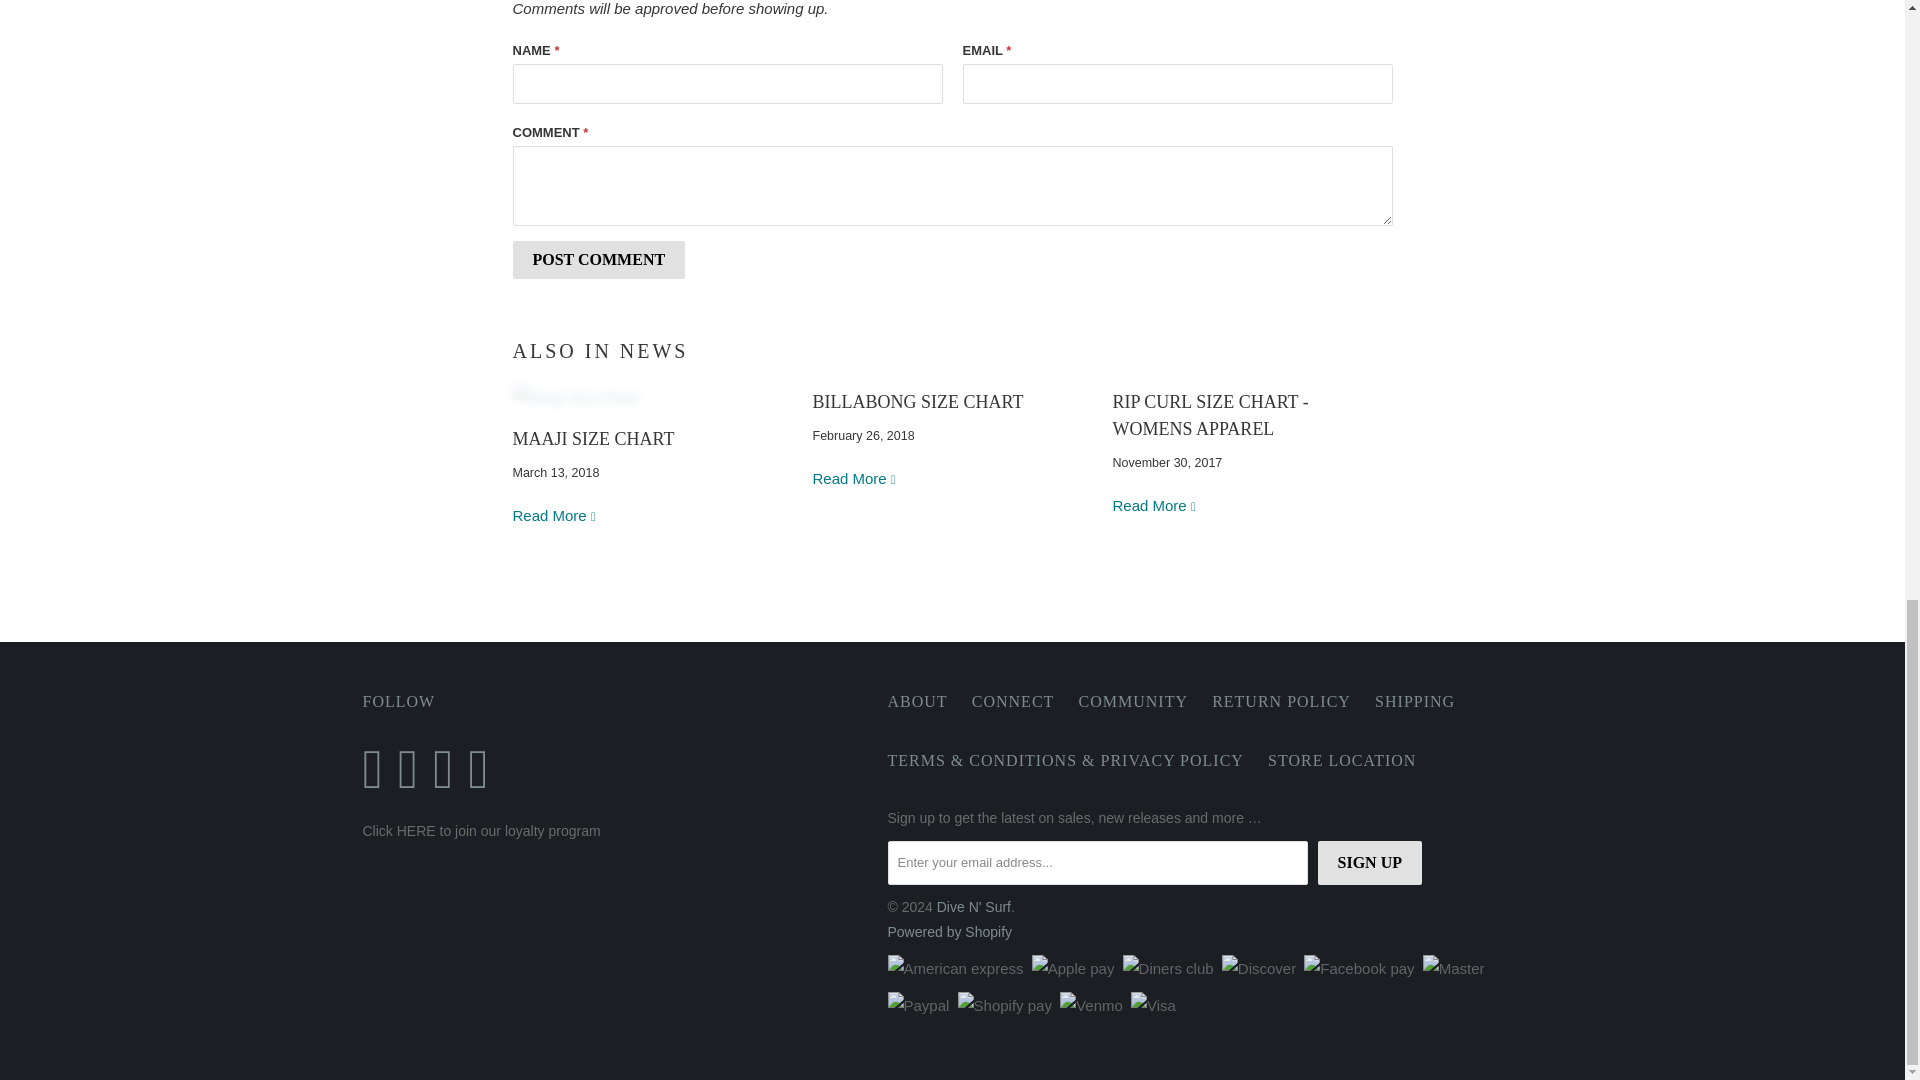 The image size is (1920, 1080). I want to click on Rip Curl Size Chart - Womens Apparel, so click(1209, 415).